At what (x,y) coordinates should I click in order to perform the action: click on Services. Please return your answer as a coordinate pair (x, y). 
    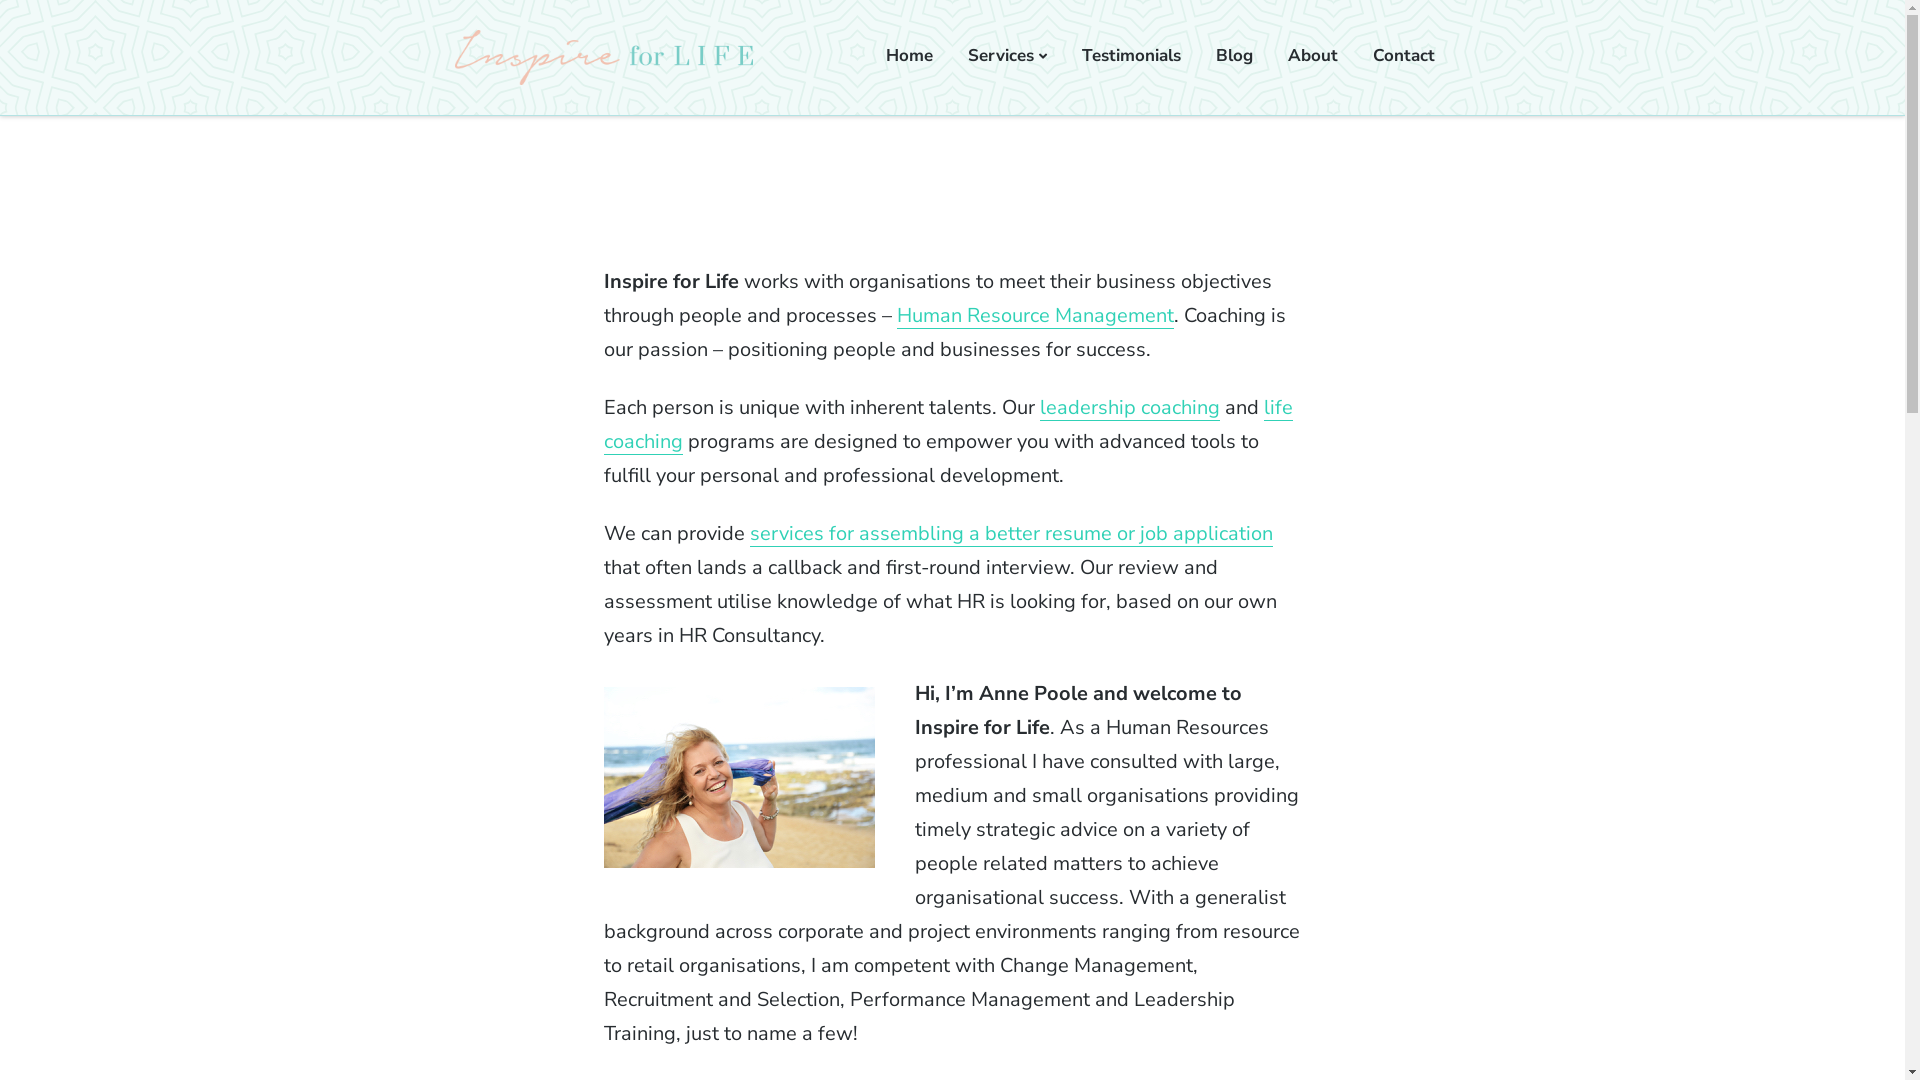
    Looking at the image, I should click on (1008, 56).